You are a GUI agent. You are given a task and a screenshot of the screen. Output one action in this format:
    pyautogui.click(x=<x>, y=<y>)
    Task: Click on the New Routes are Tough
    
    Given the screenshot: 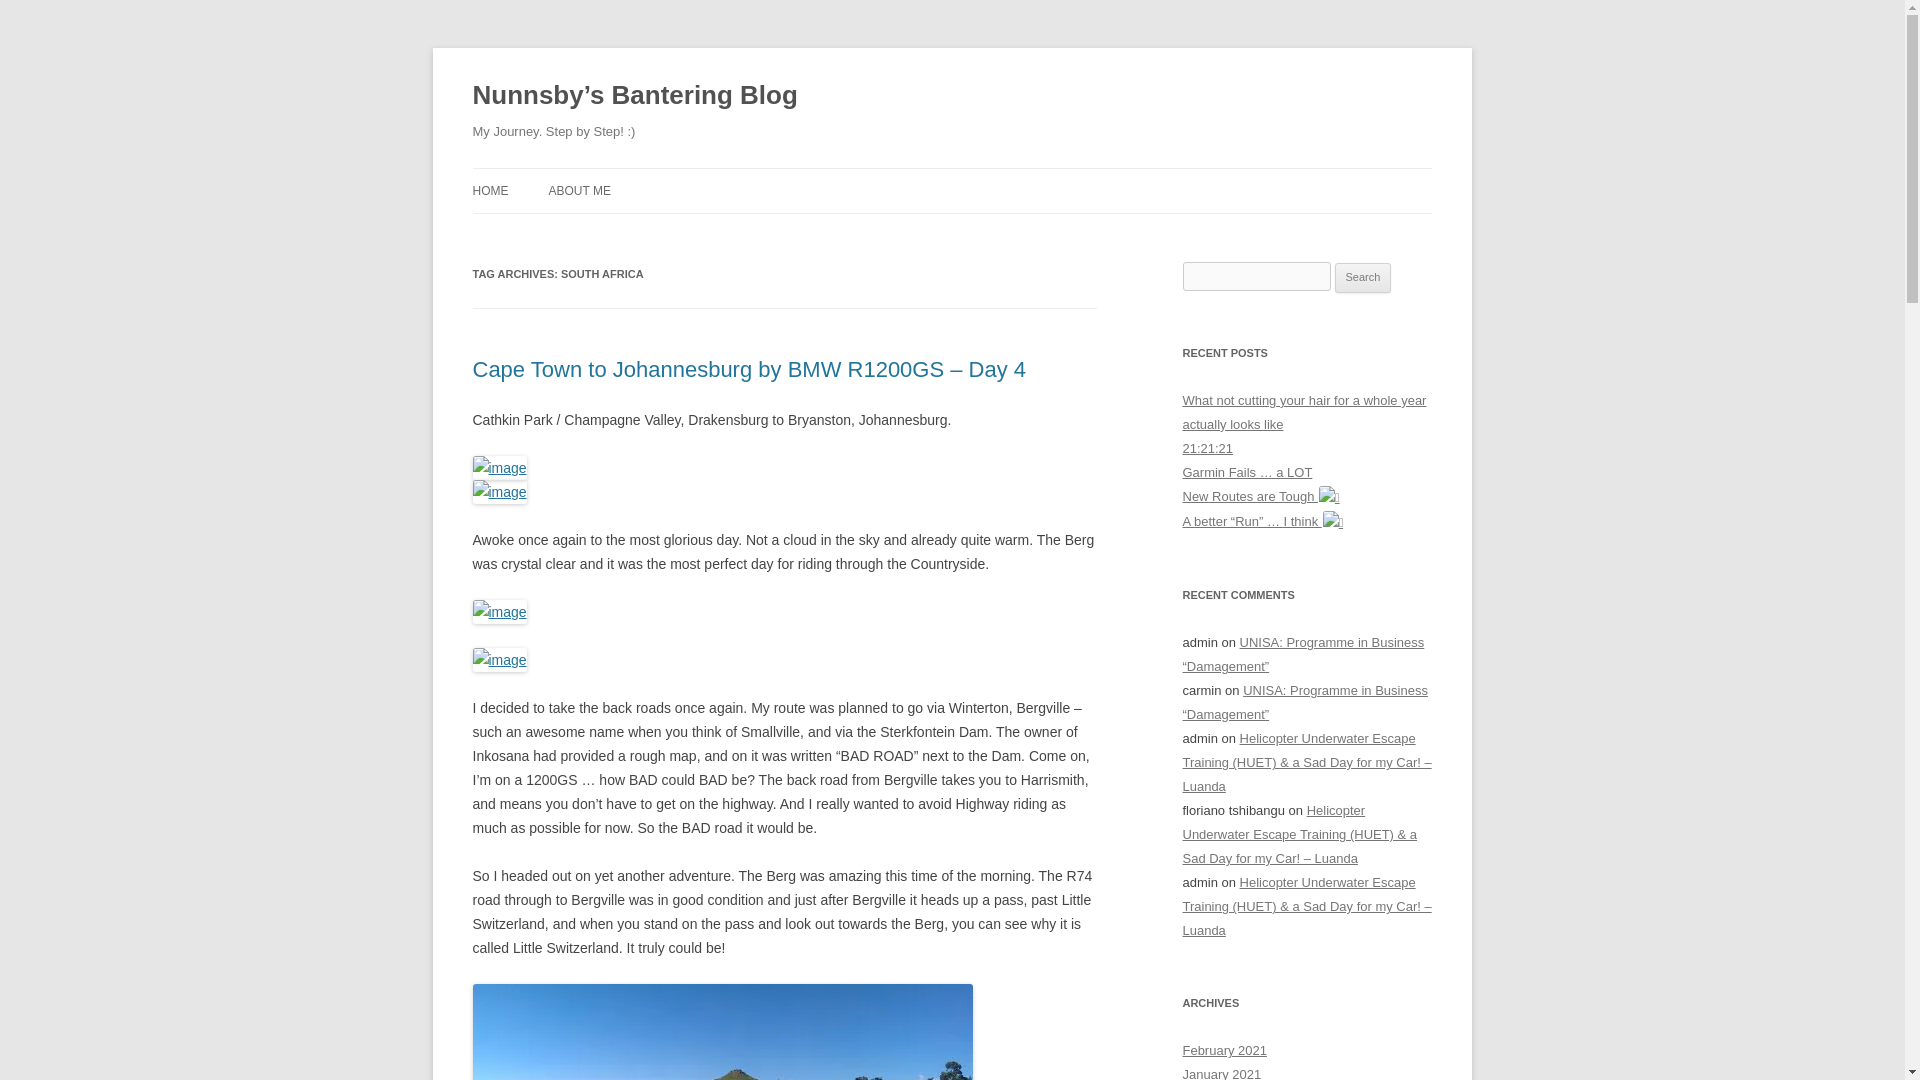 What is the action you would take?
    pyautogui.click(x=1261, y=496)
    